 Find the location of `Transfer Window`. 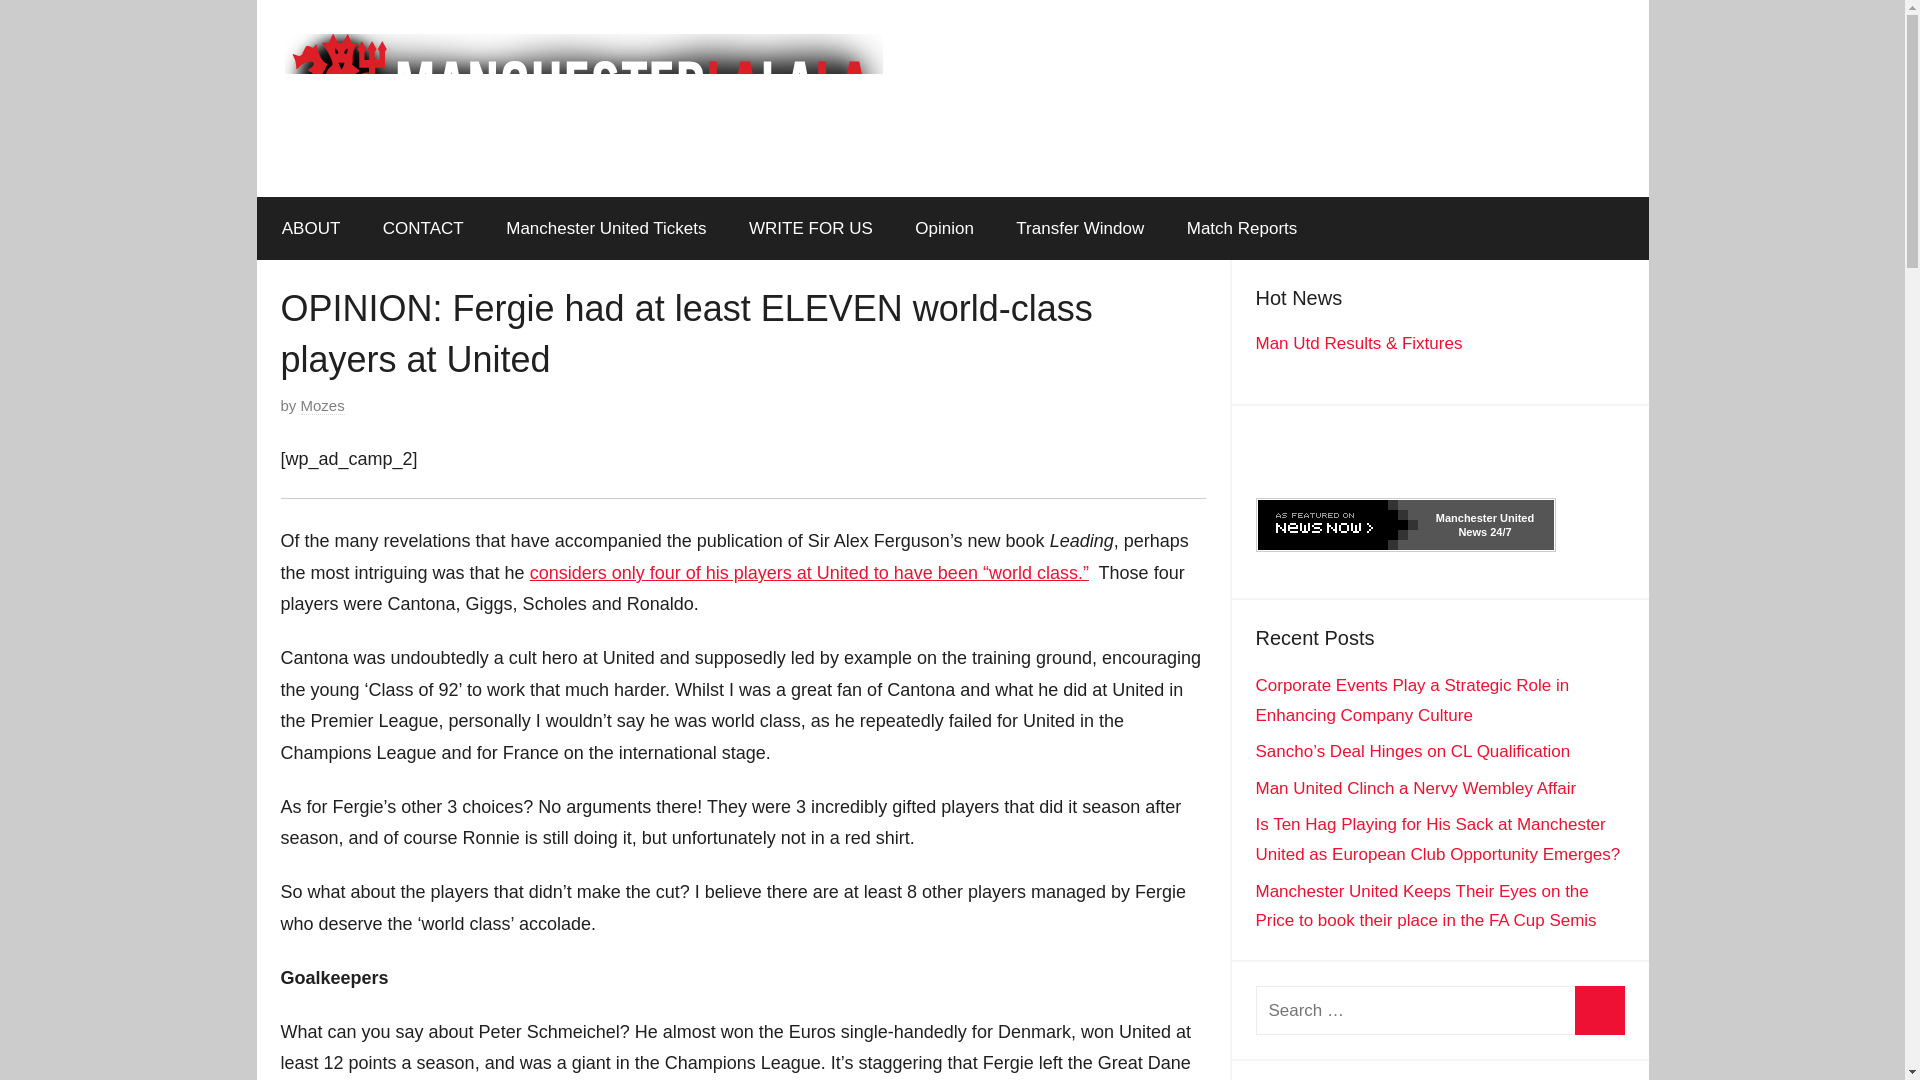

Transfer Window is located at coordinates (1080, 228).